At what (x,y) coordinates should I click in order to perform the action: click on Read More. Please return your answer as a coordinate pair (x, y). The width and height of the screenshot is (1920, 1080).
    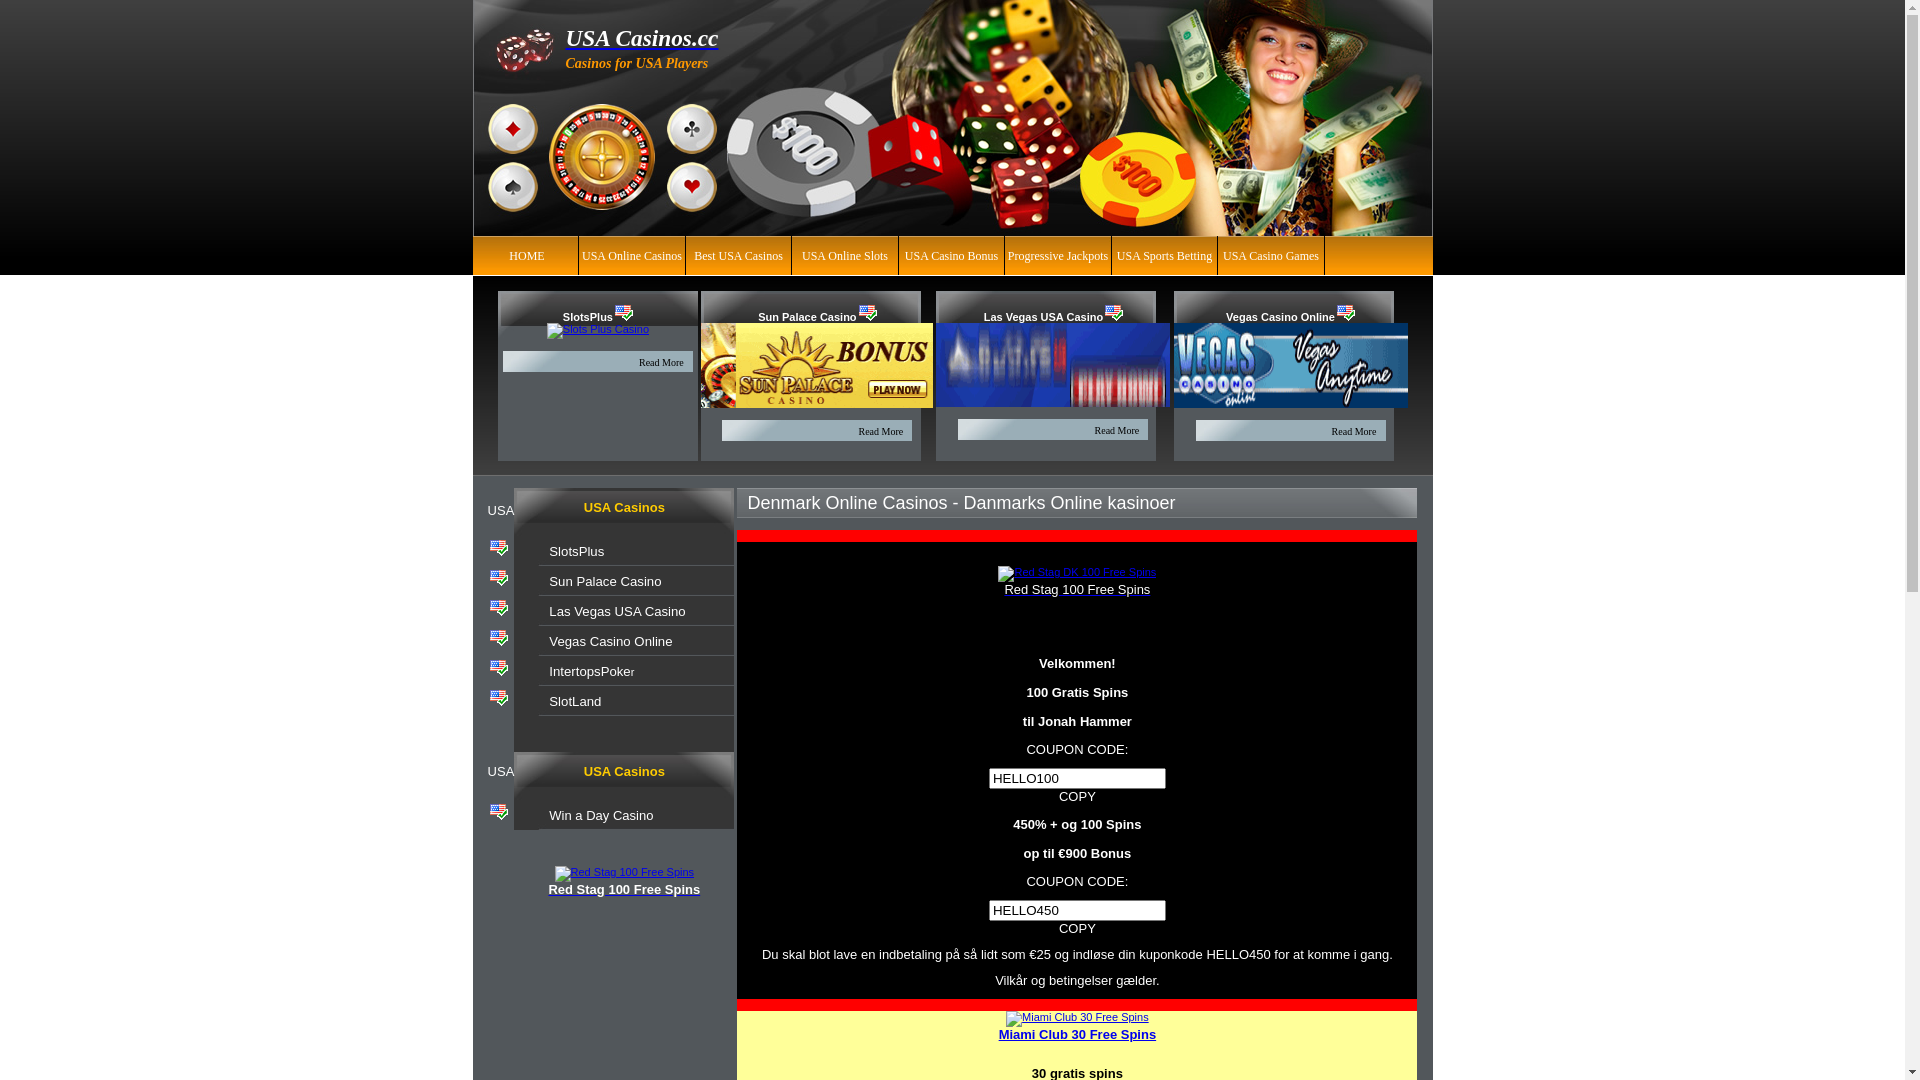
    Looking at the image, I should click on (1118, 430).